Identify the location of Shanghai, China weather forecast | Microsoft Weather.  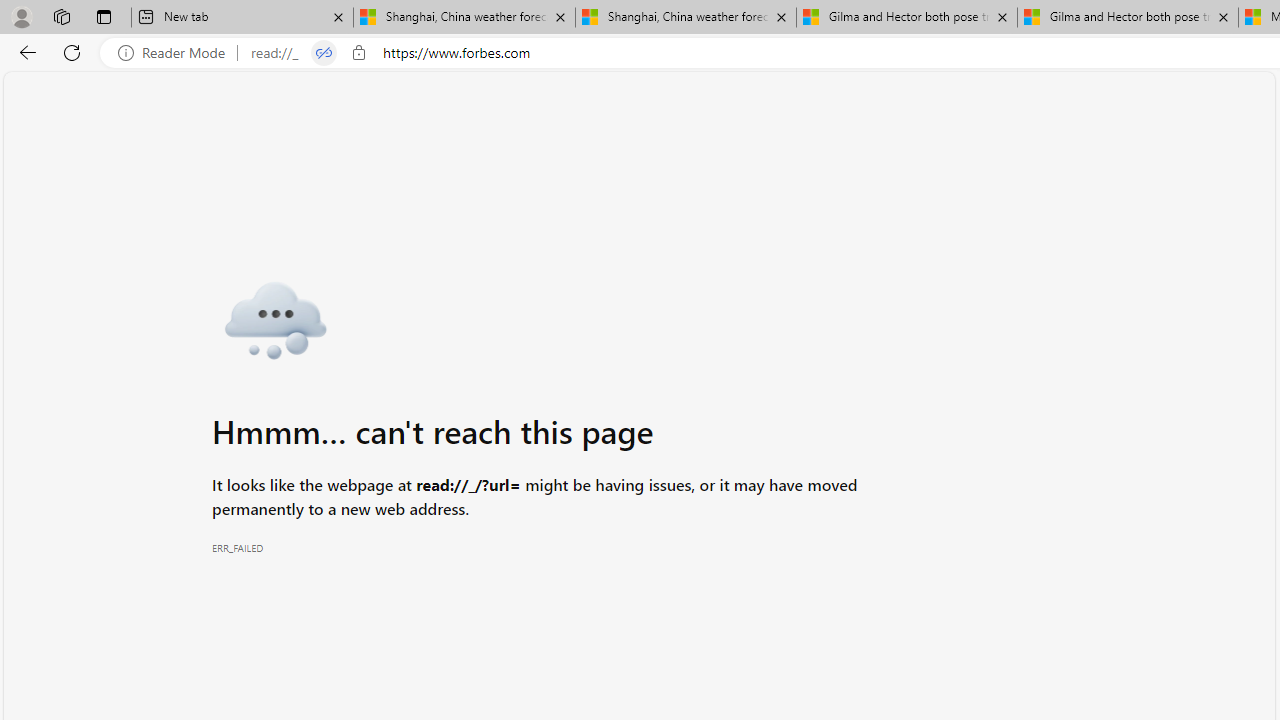
(686, 18).